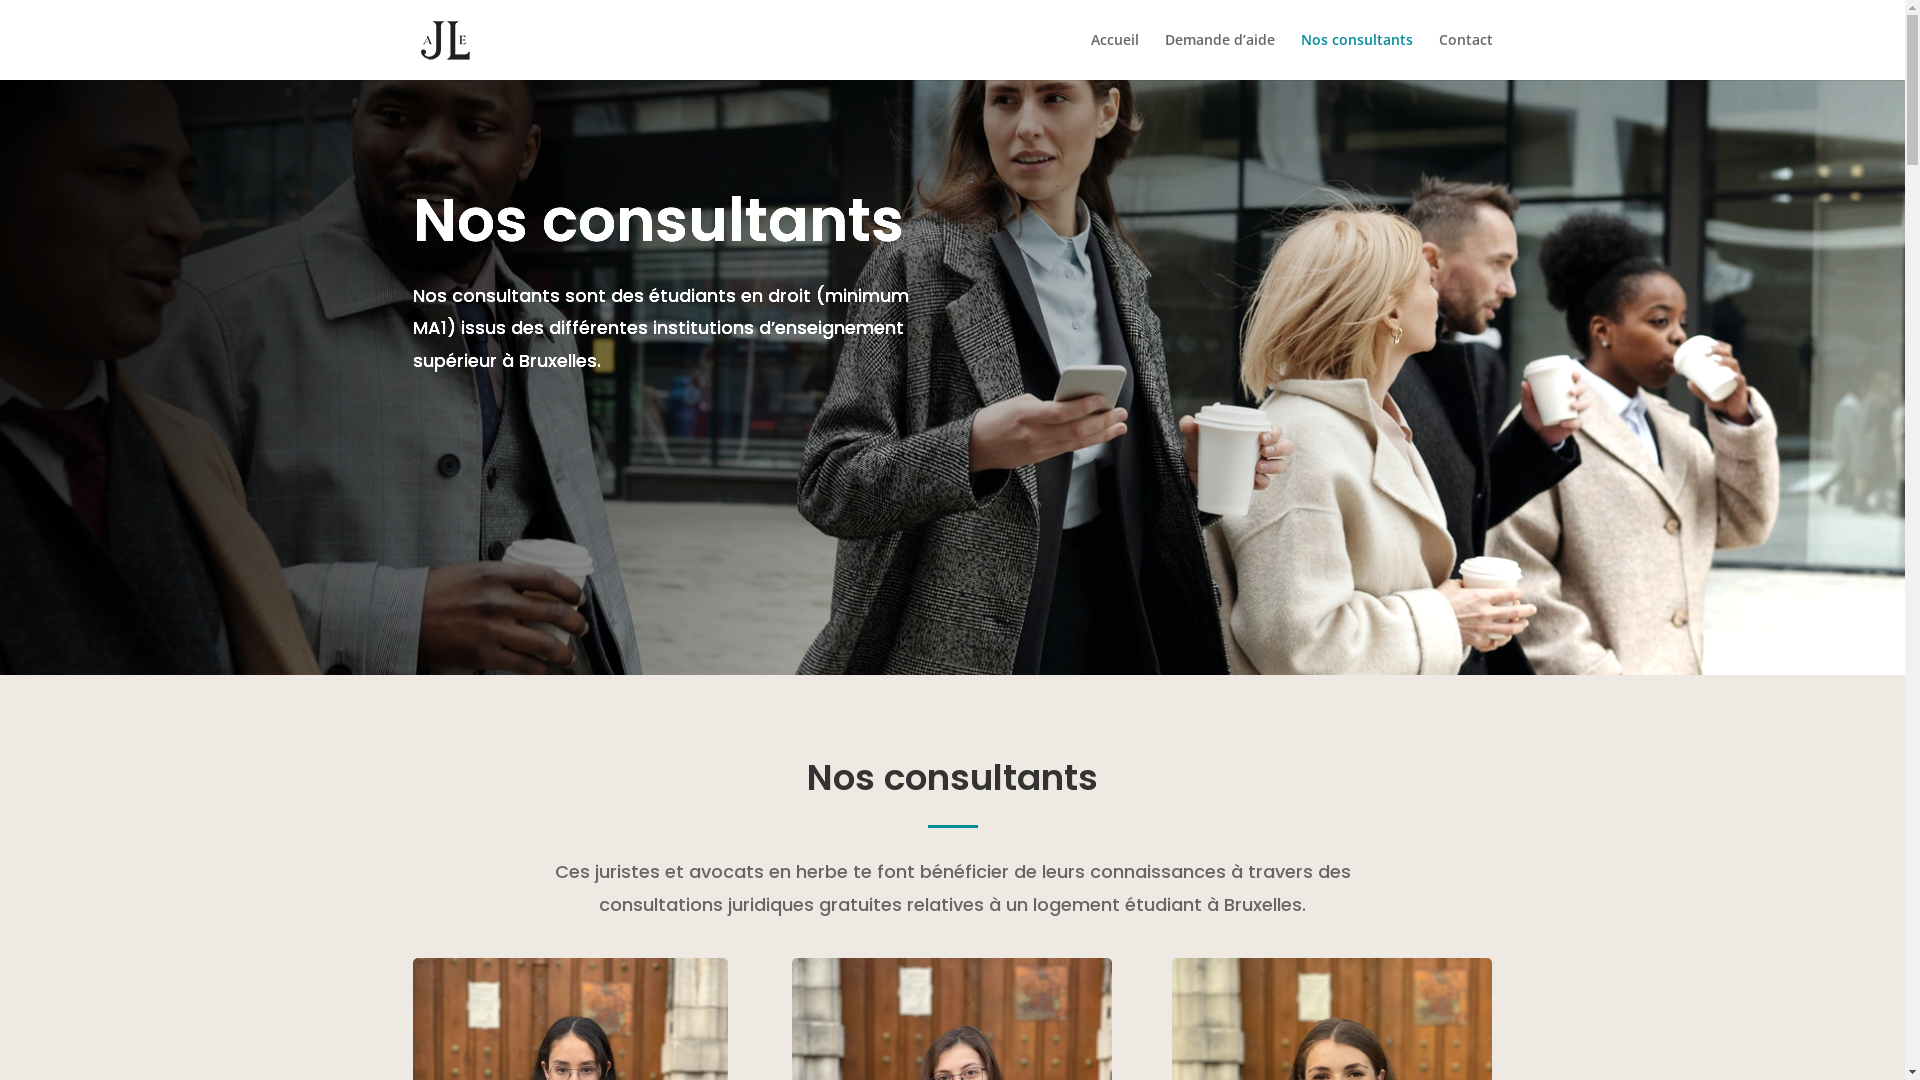  I want to click on Nos consultants, so click(1356, 56).